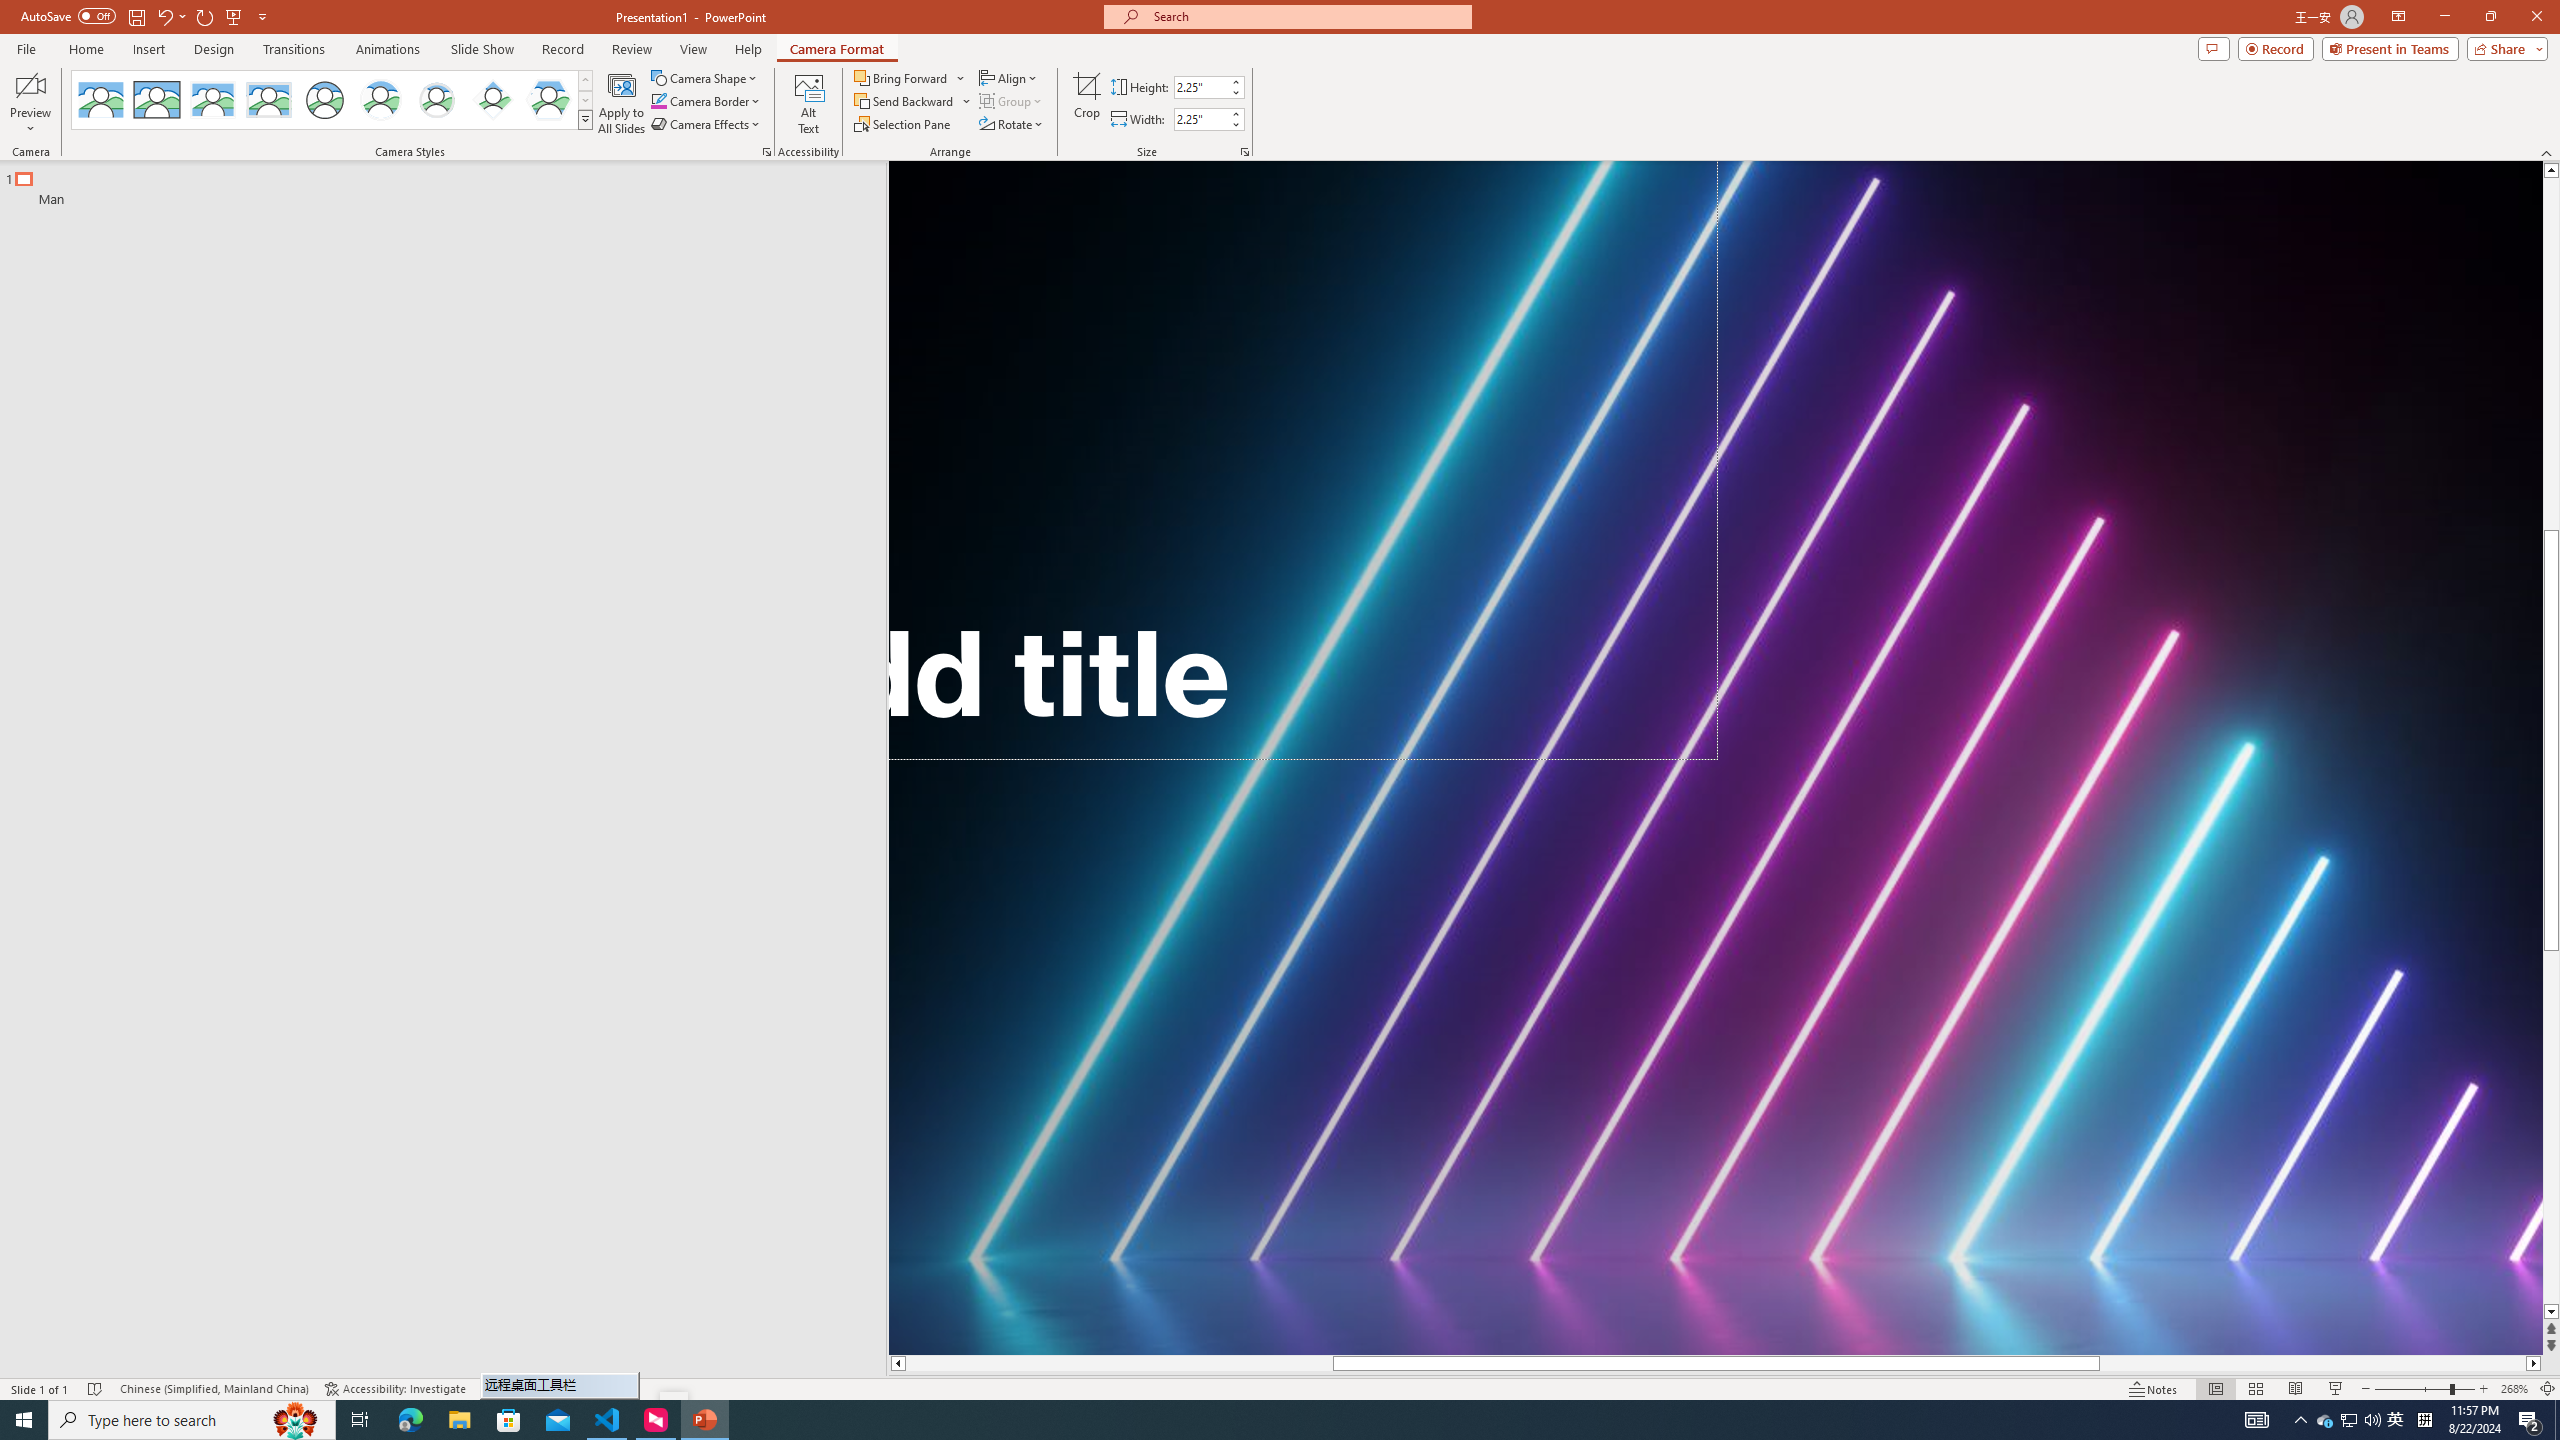  Describe the element at coordinates (268, 100) in the screenshot. I see `Soft Edge Rectangle` at that location.